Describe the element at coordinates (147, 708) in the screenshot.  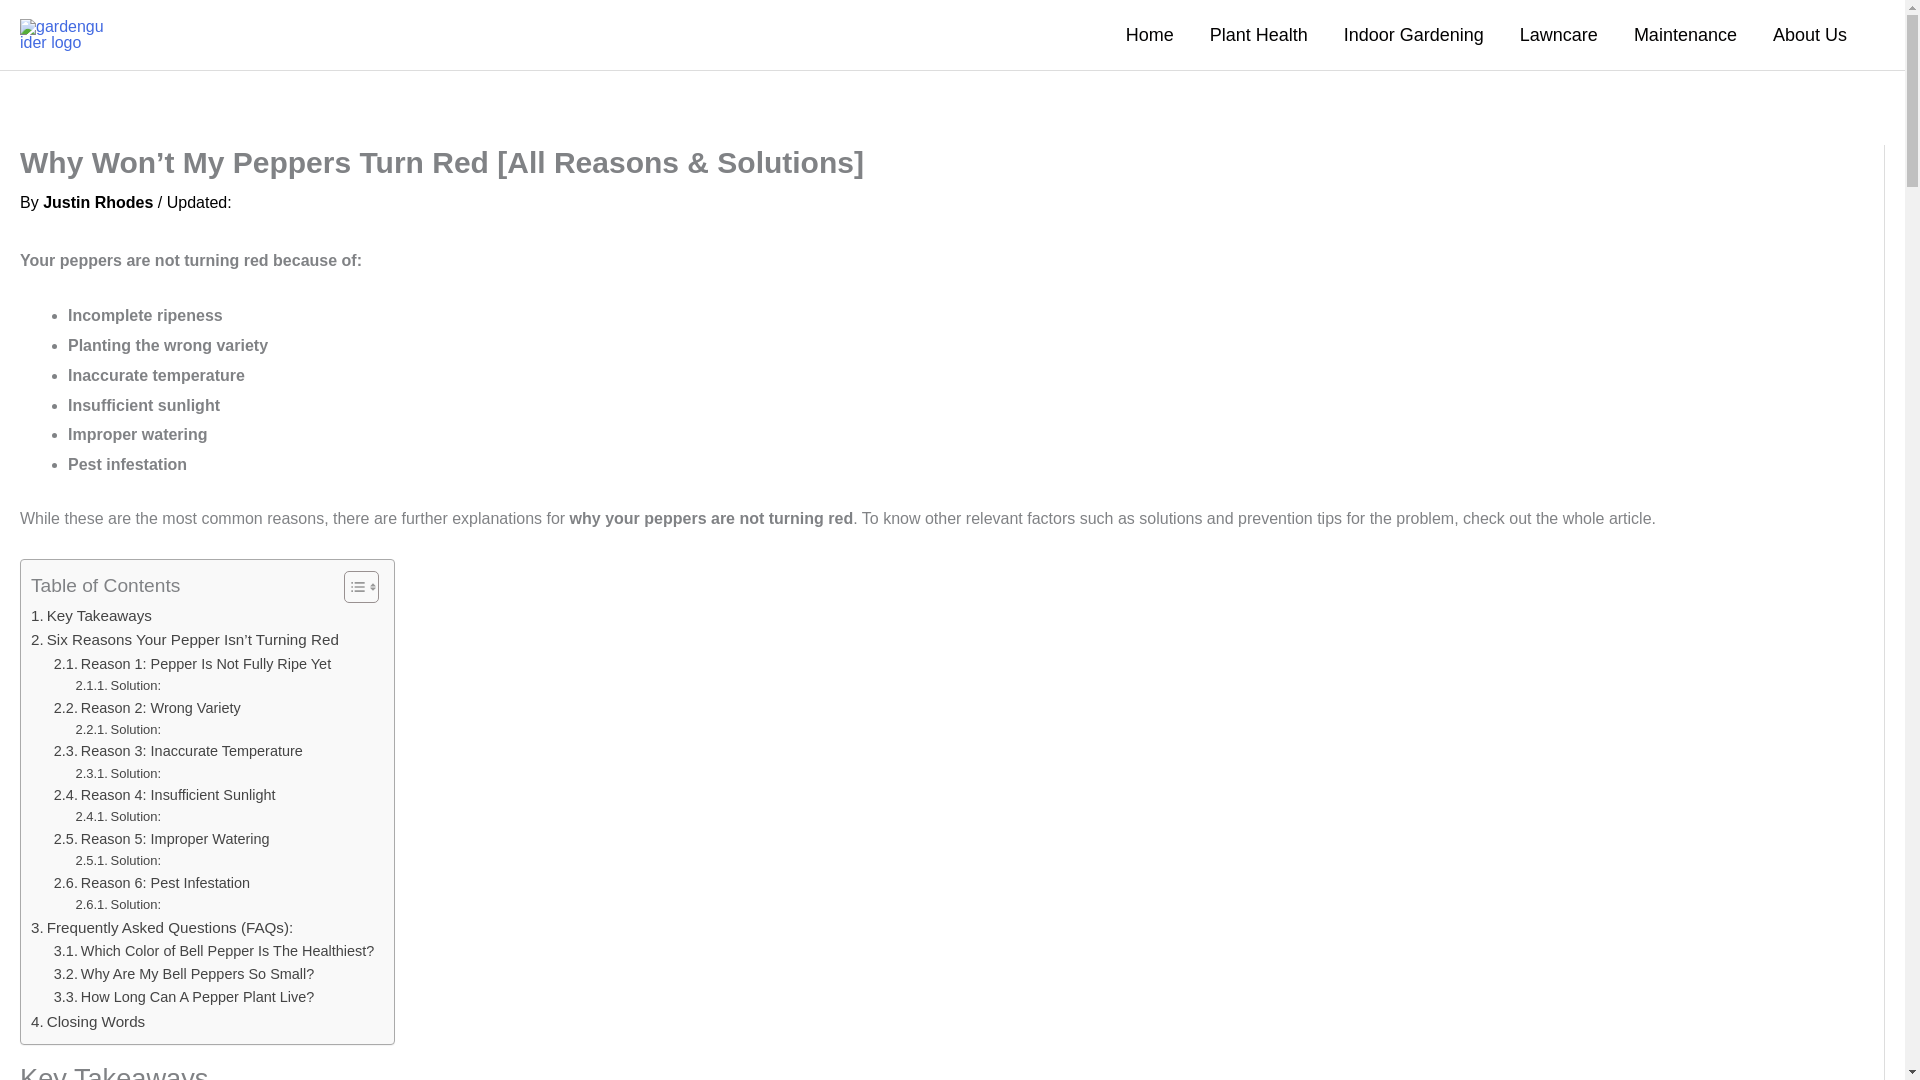
I see `Reason 2: Wrong Variety` at that location.